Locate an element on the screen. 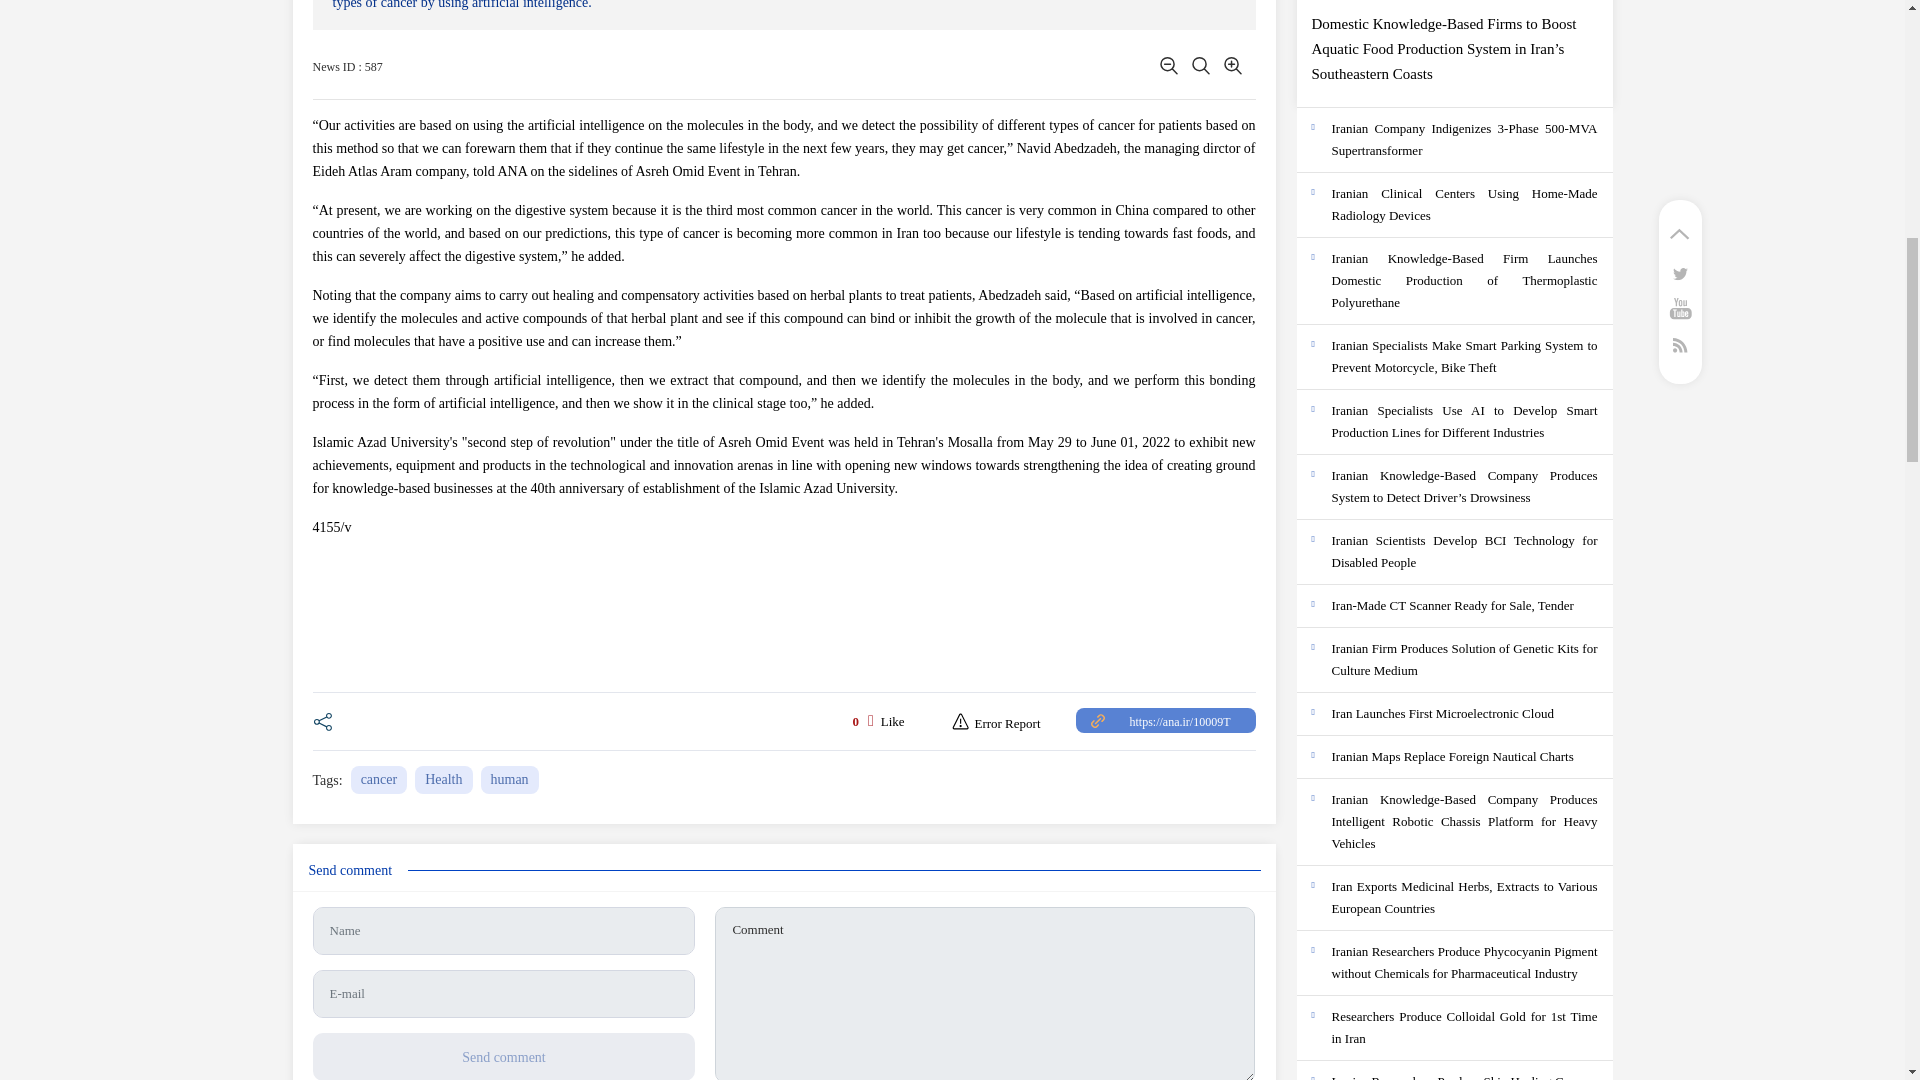 This screenshot has height=1080, width=1920. Send comment is located at coordinates (503, 1056).